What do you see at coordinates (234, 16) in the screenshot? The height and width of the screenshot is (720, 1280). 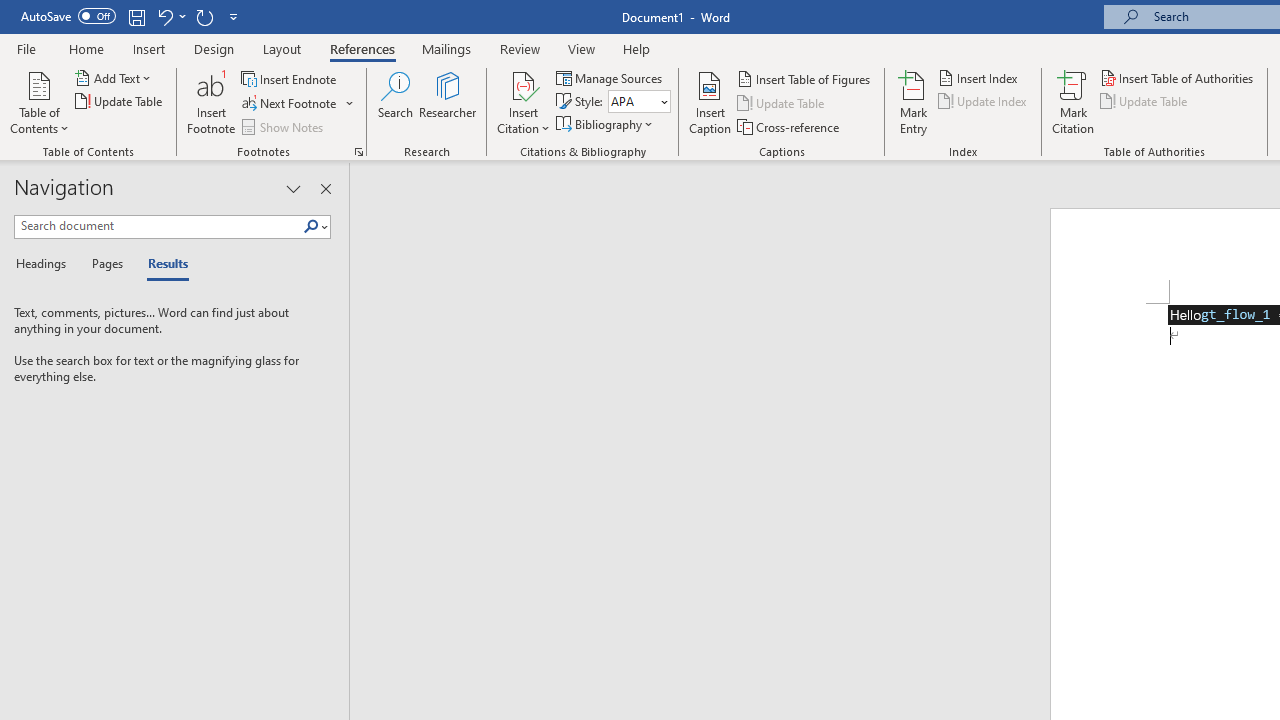 I see `Customize Quick Access Toolbar` at bounding box center [234, 16].